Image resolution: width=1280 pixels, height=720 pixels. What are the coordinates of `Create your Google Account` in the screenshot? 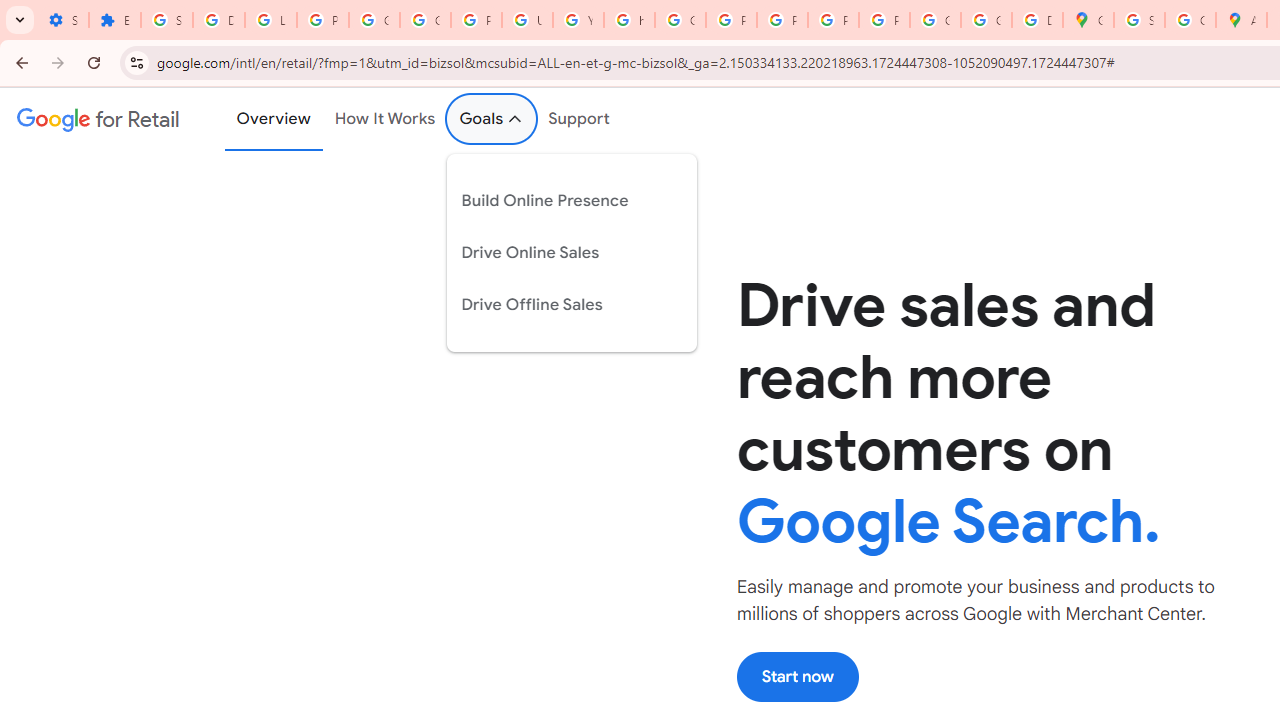 It's located at (1190, 20).